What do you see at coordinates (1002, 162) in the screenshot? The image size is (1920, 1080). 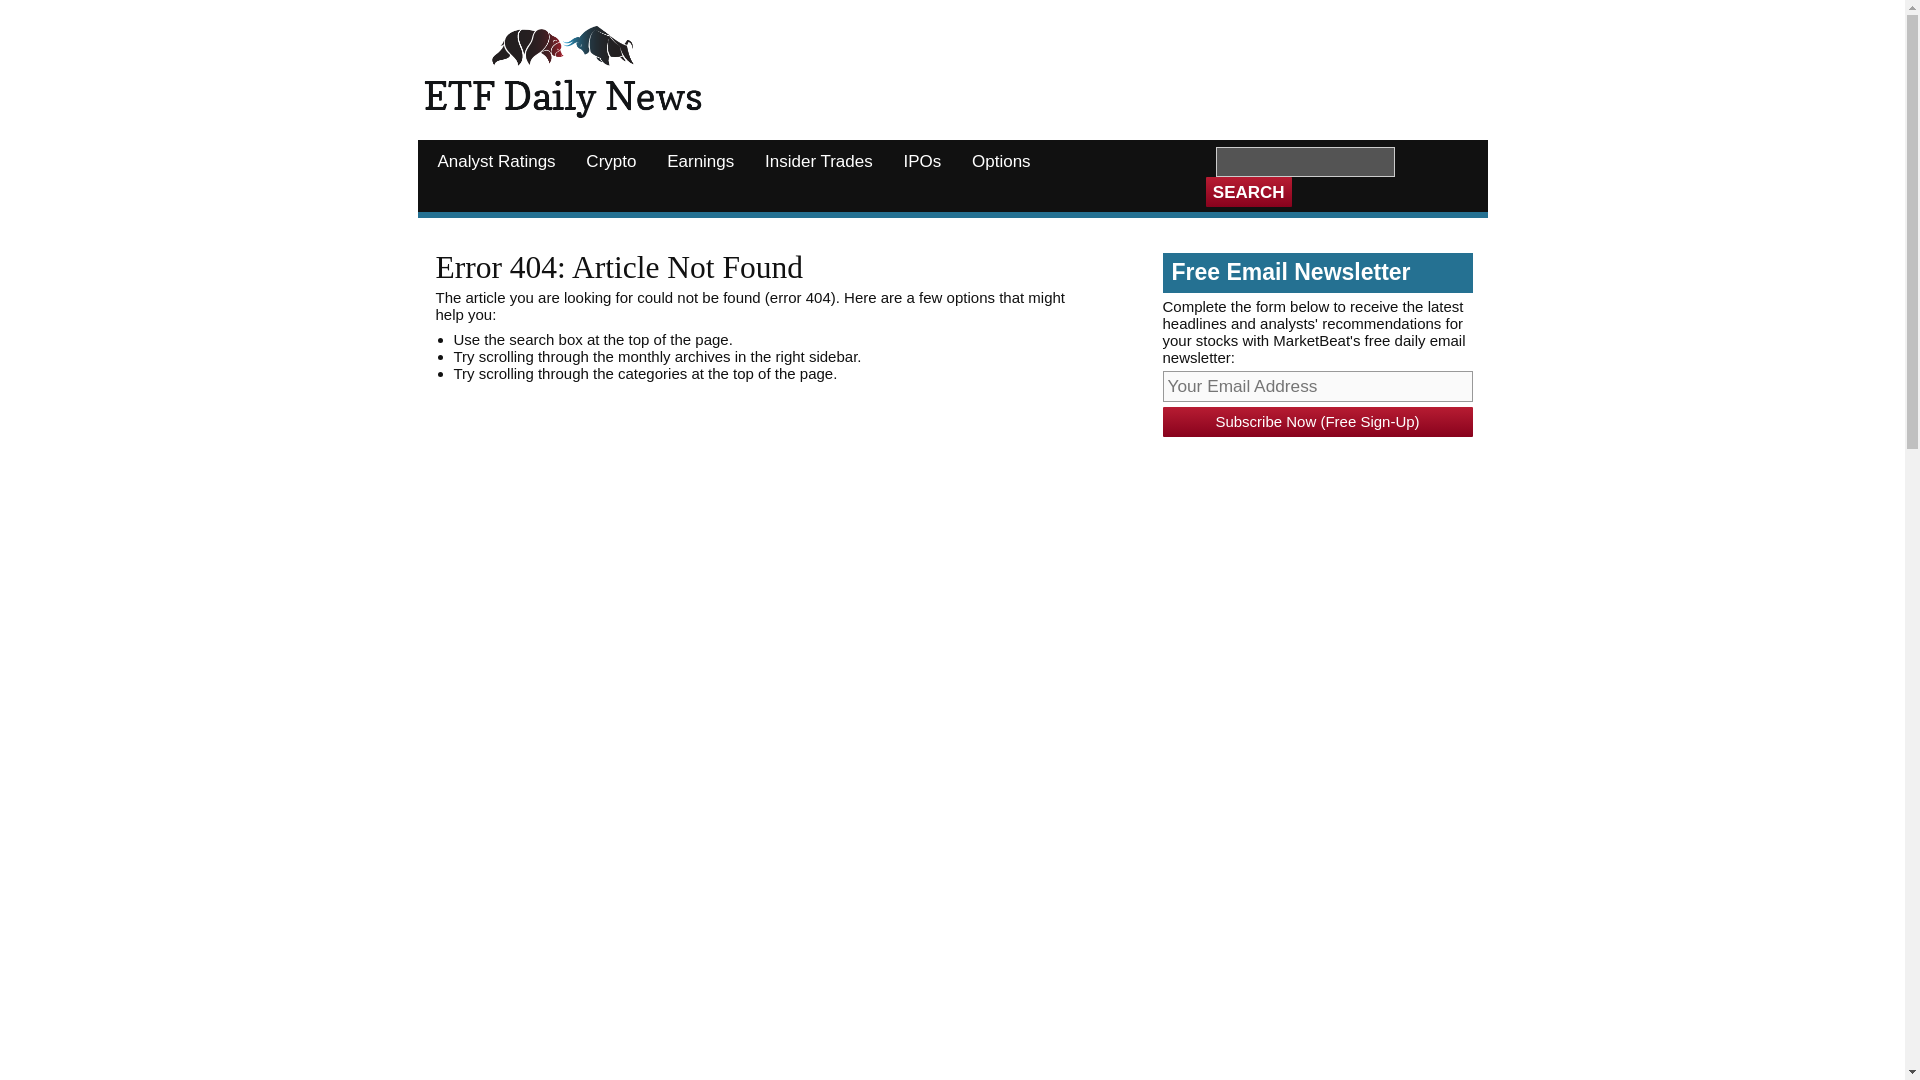 I see `Options` at bounding box center [1002, 162].